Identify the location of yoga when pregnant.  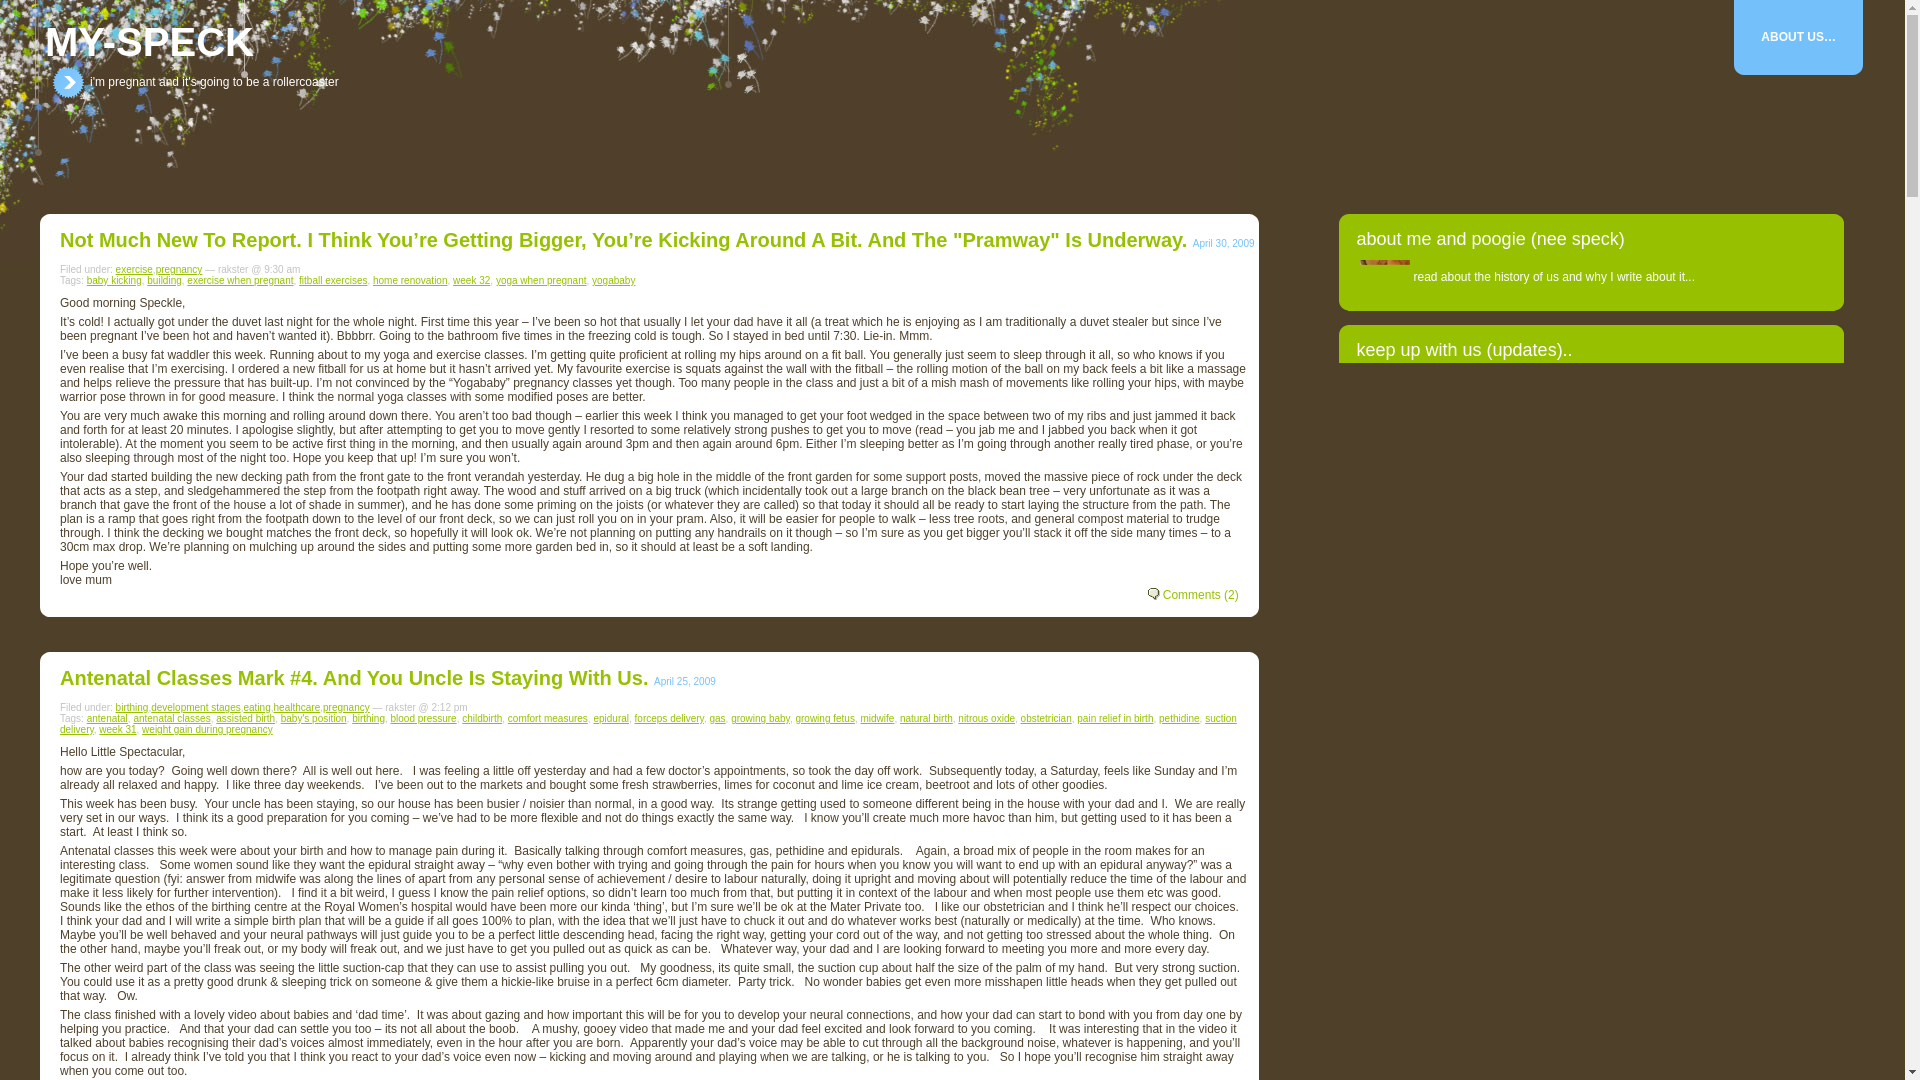
(541, 280).